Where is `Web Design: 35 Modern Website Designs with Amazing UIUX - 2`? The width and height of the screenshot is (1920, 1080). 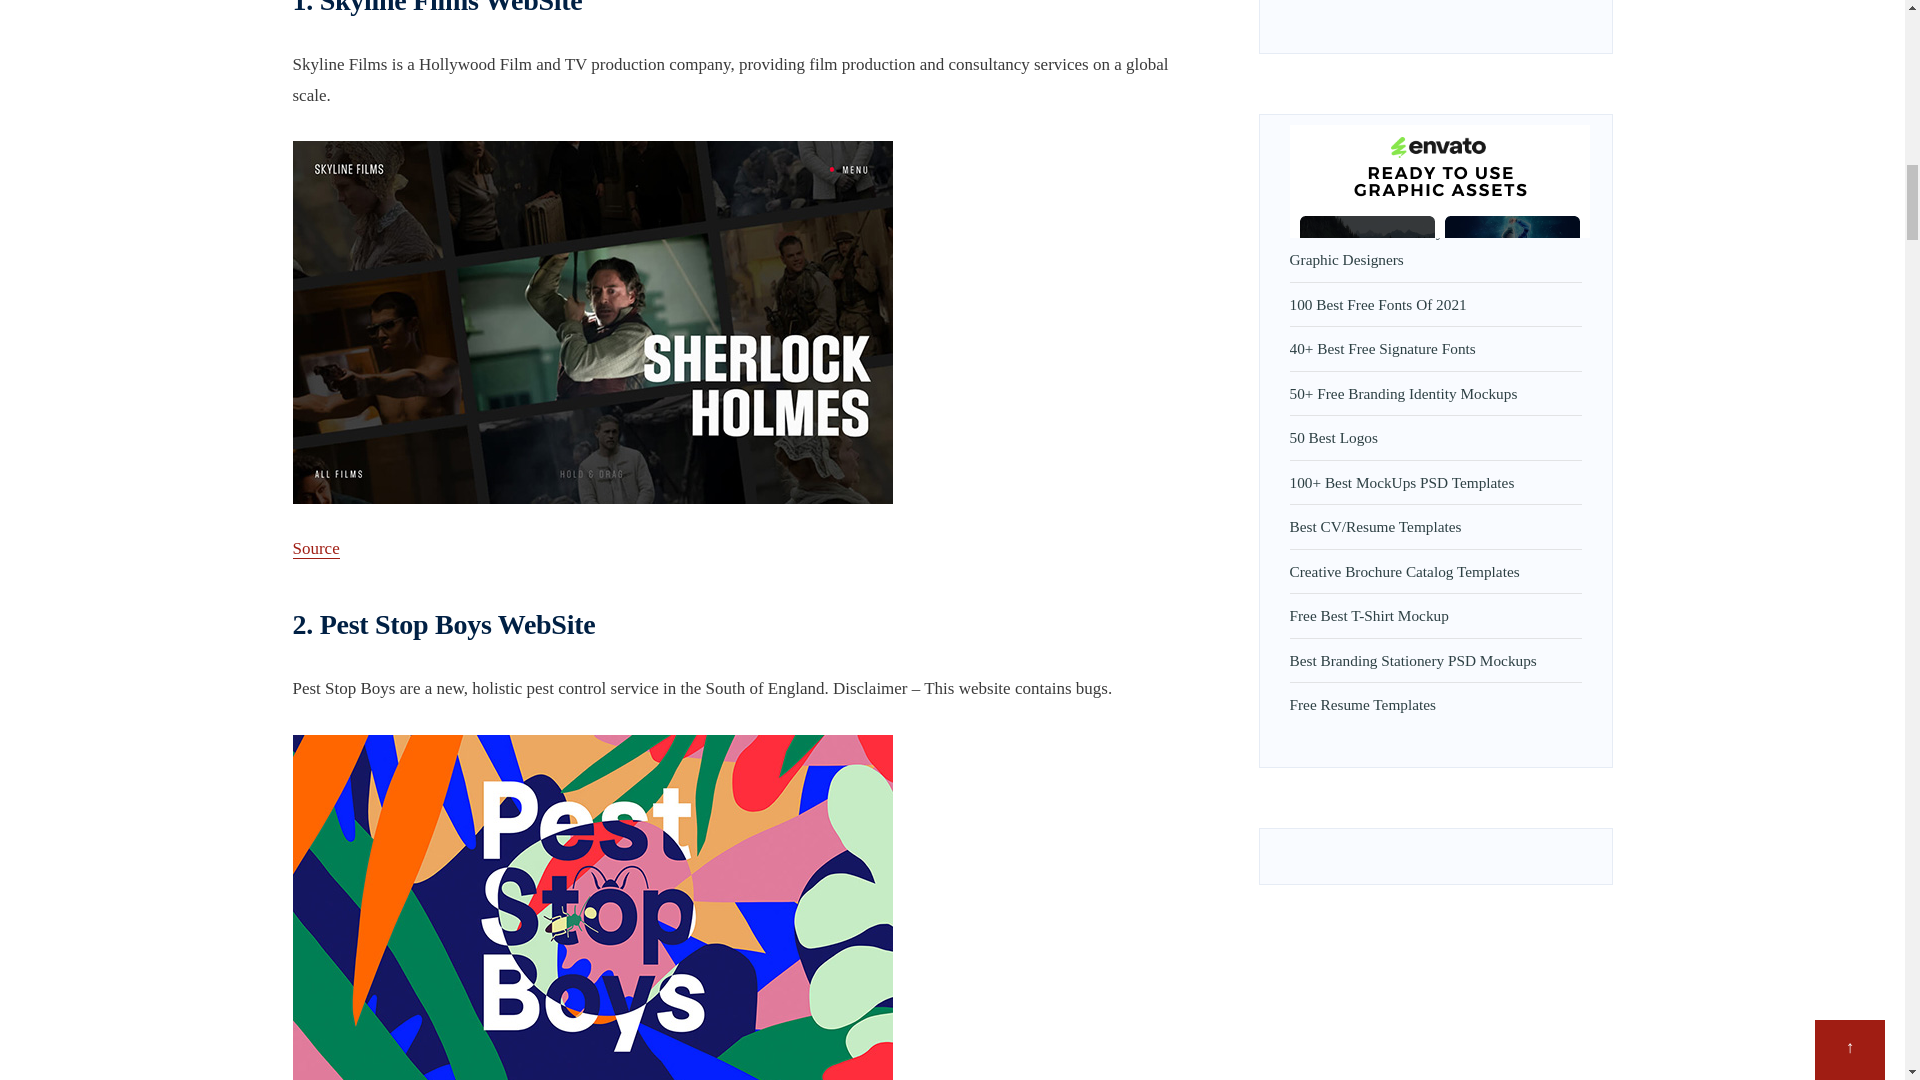
Web Design: 35 Modern Website Designs with Amazing UIUX - 2 is located at coordinates (592, 908).